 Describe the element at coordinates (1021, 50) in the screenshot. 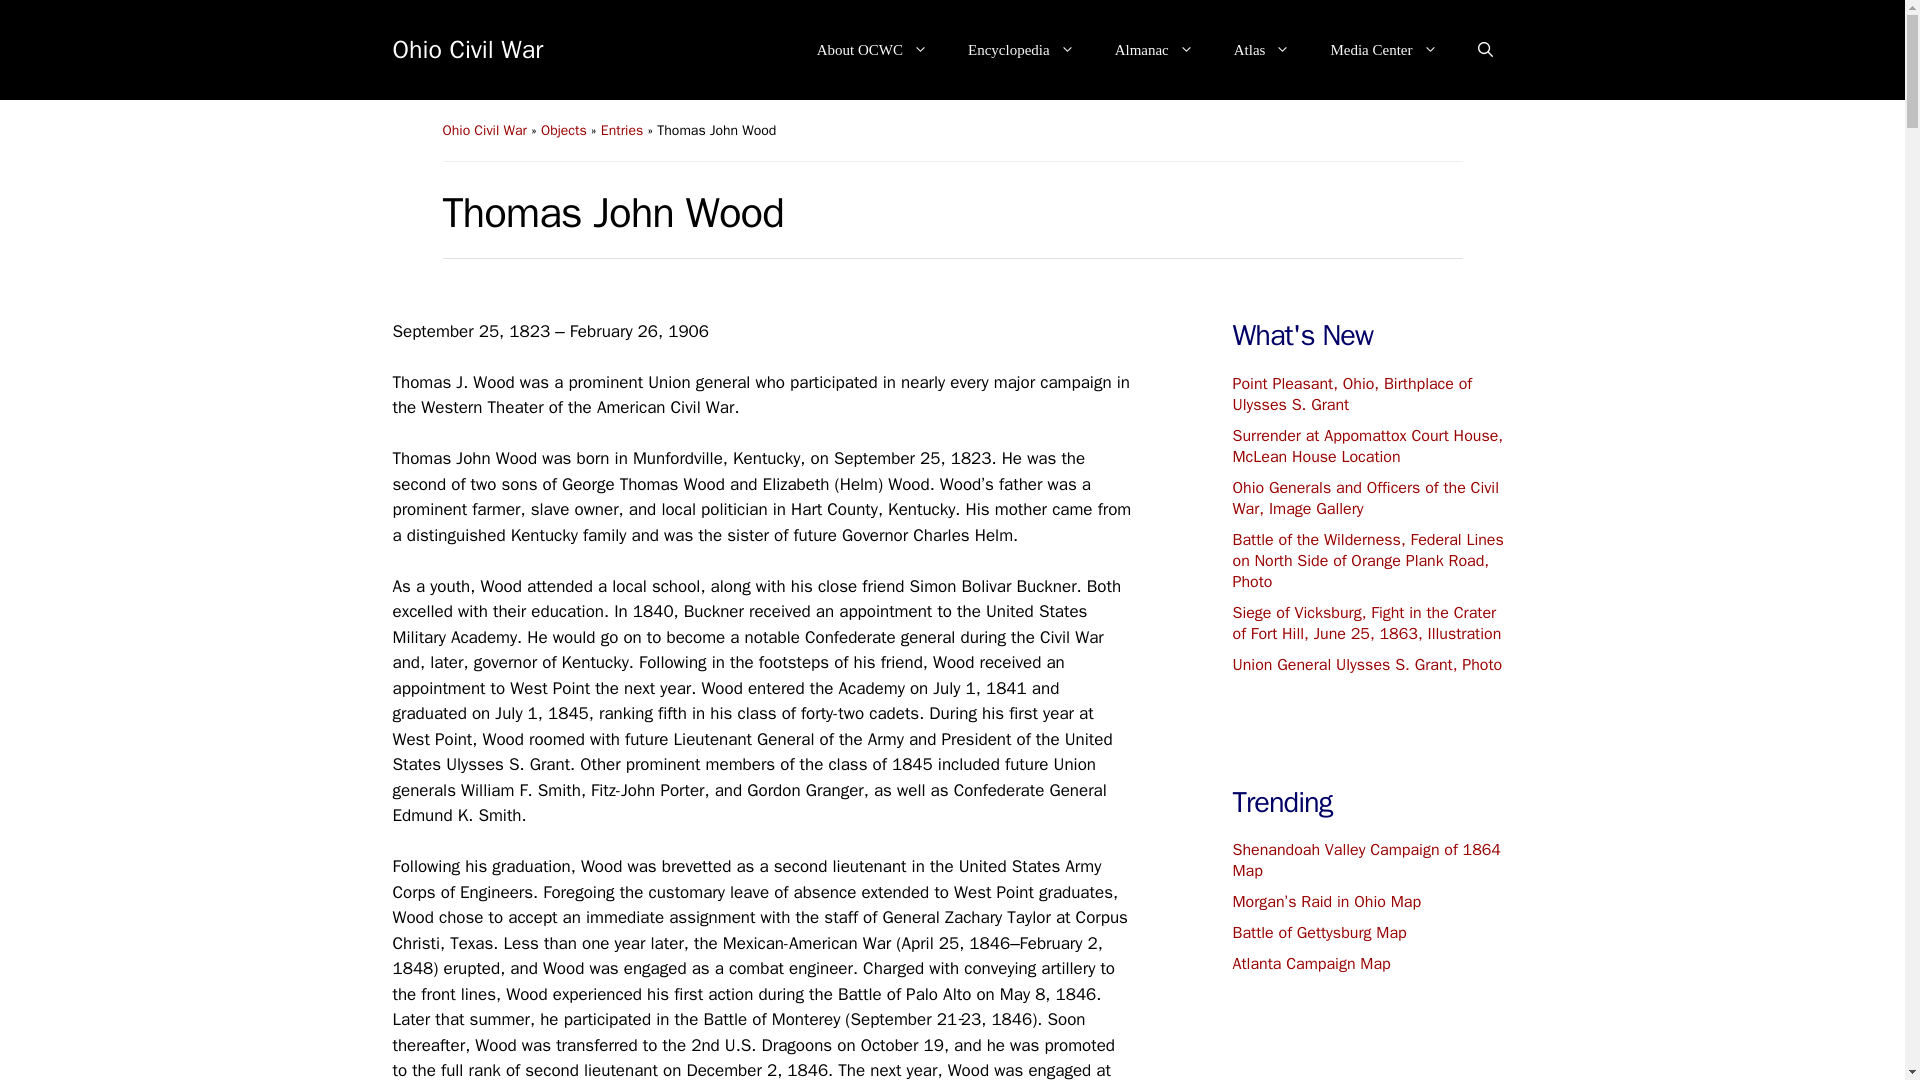

I see `Encyclopedia` at that location.